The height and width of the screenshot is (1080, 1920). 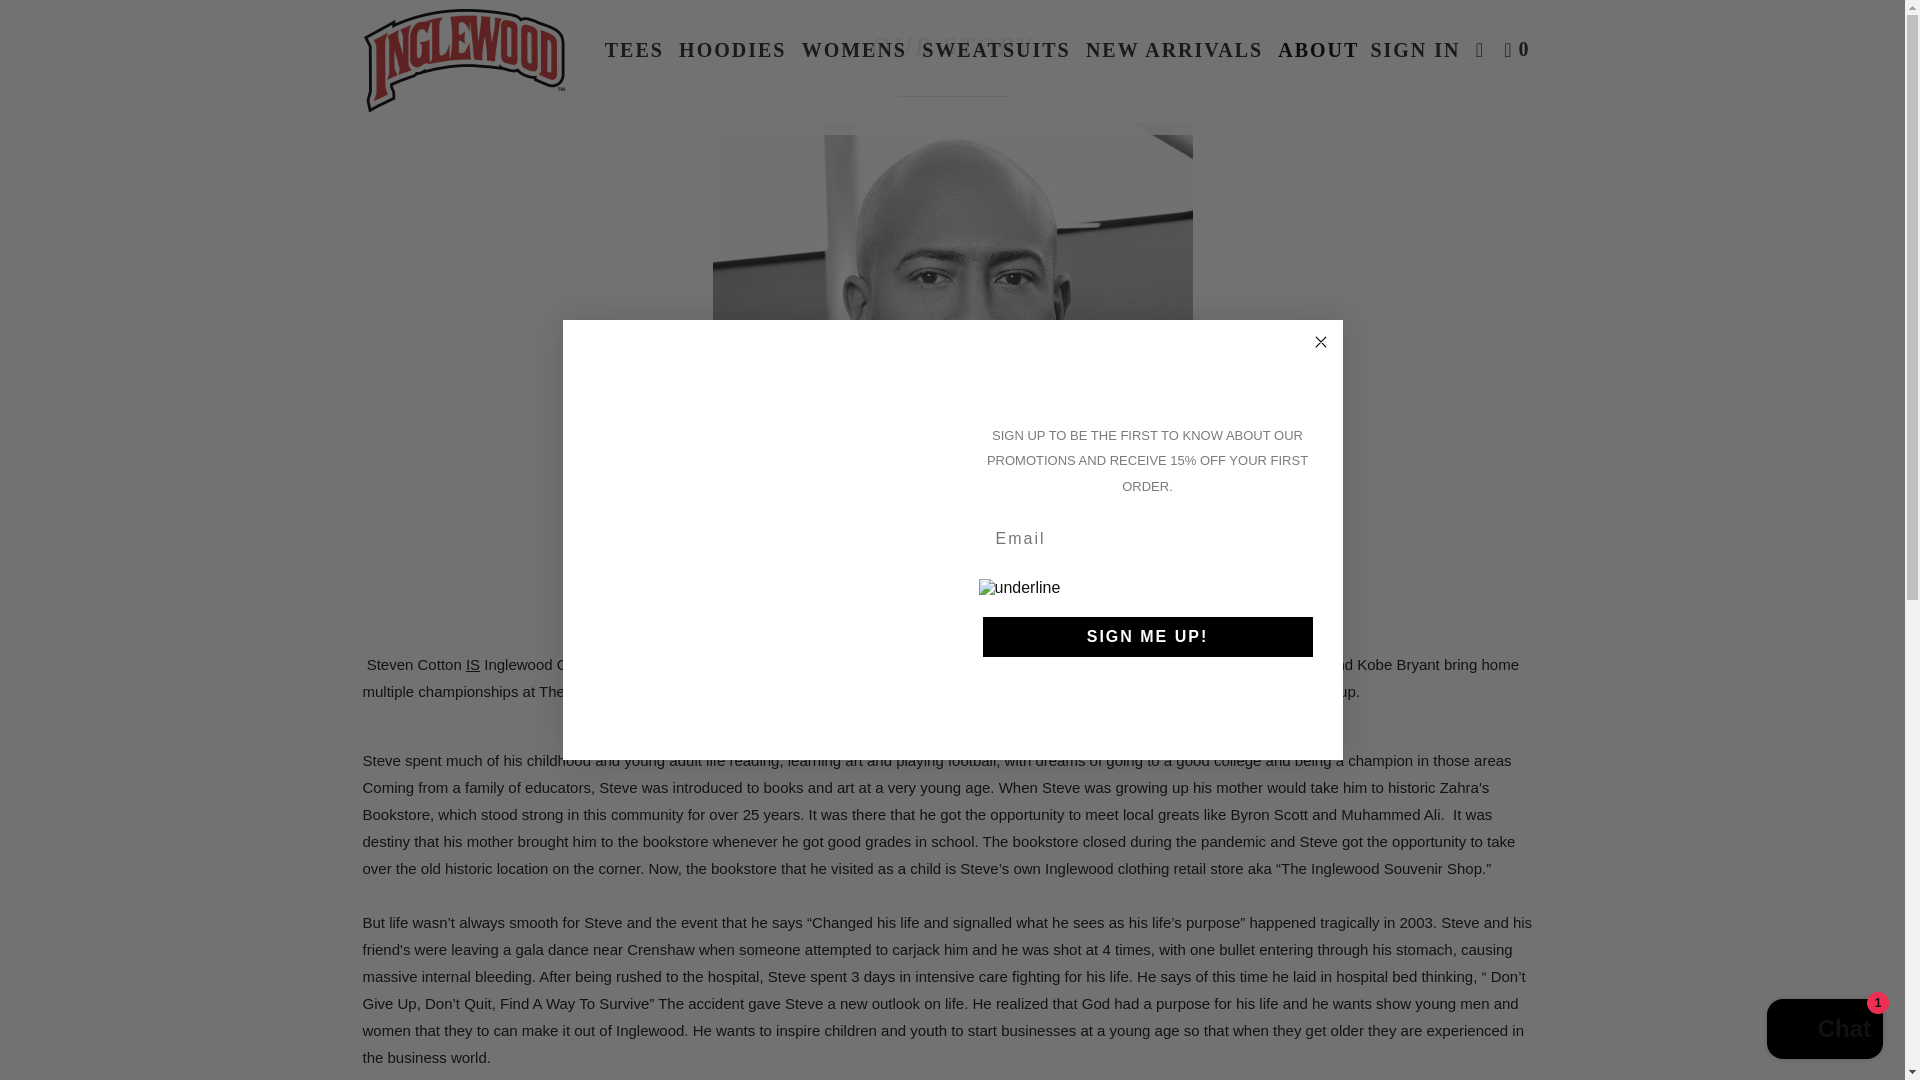 I want to click on Shopify online store chat, so click(x=1824, y=1031).